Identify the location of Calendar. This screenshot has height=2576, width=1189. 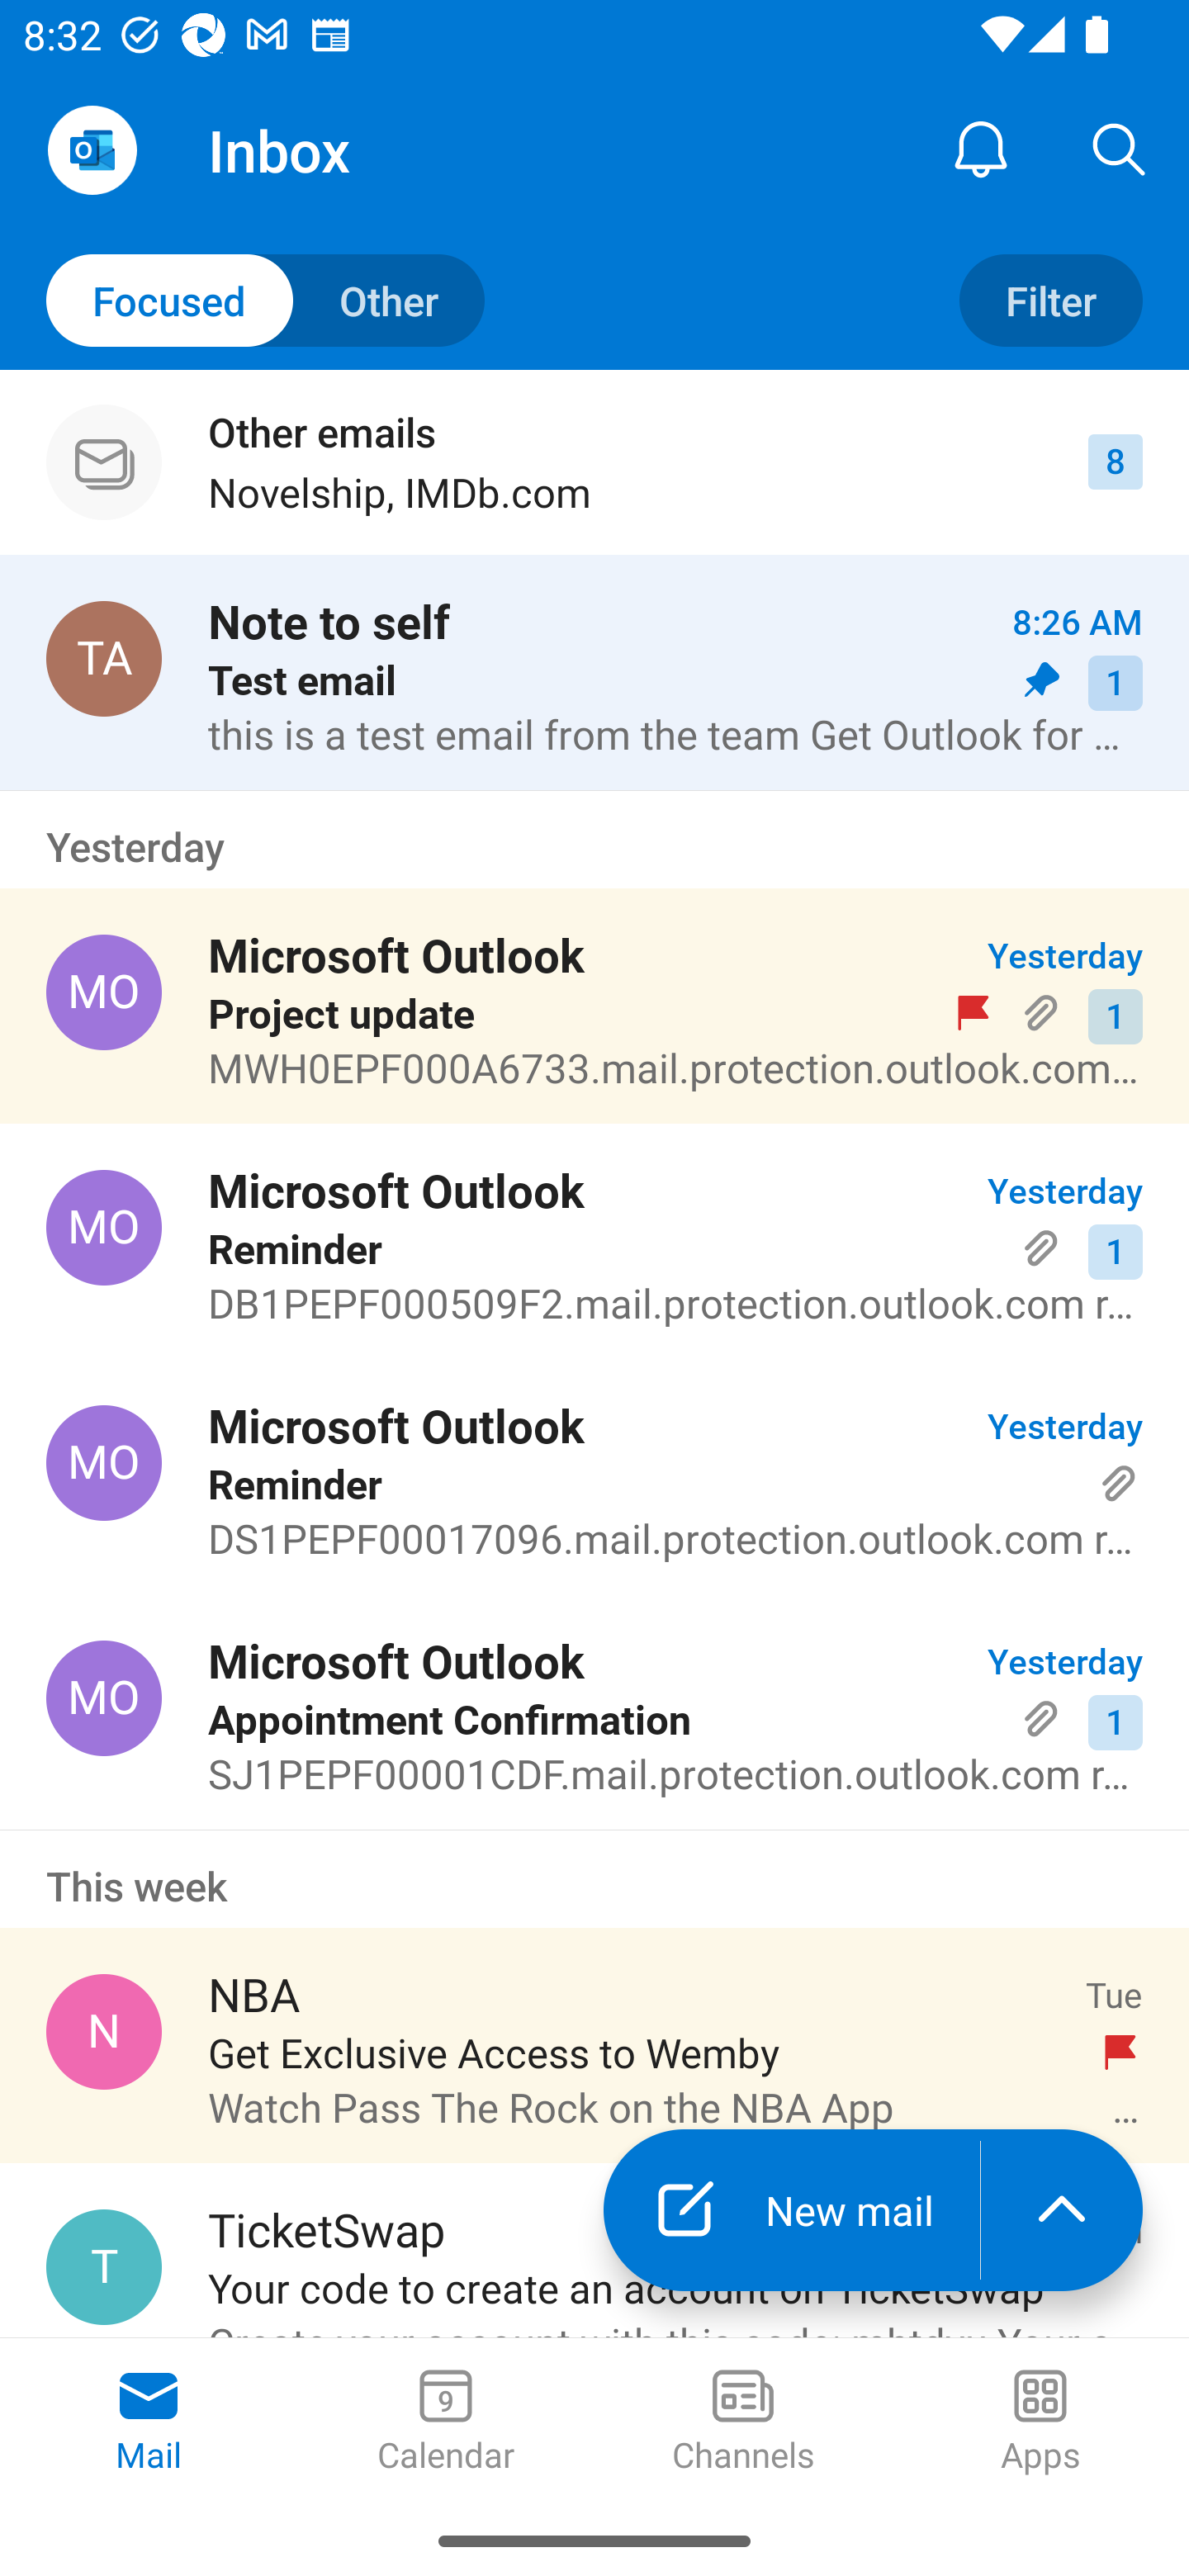
(446, 2422).